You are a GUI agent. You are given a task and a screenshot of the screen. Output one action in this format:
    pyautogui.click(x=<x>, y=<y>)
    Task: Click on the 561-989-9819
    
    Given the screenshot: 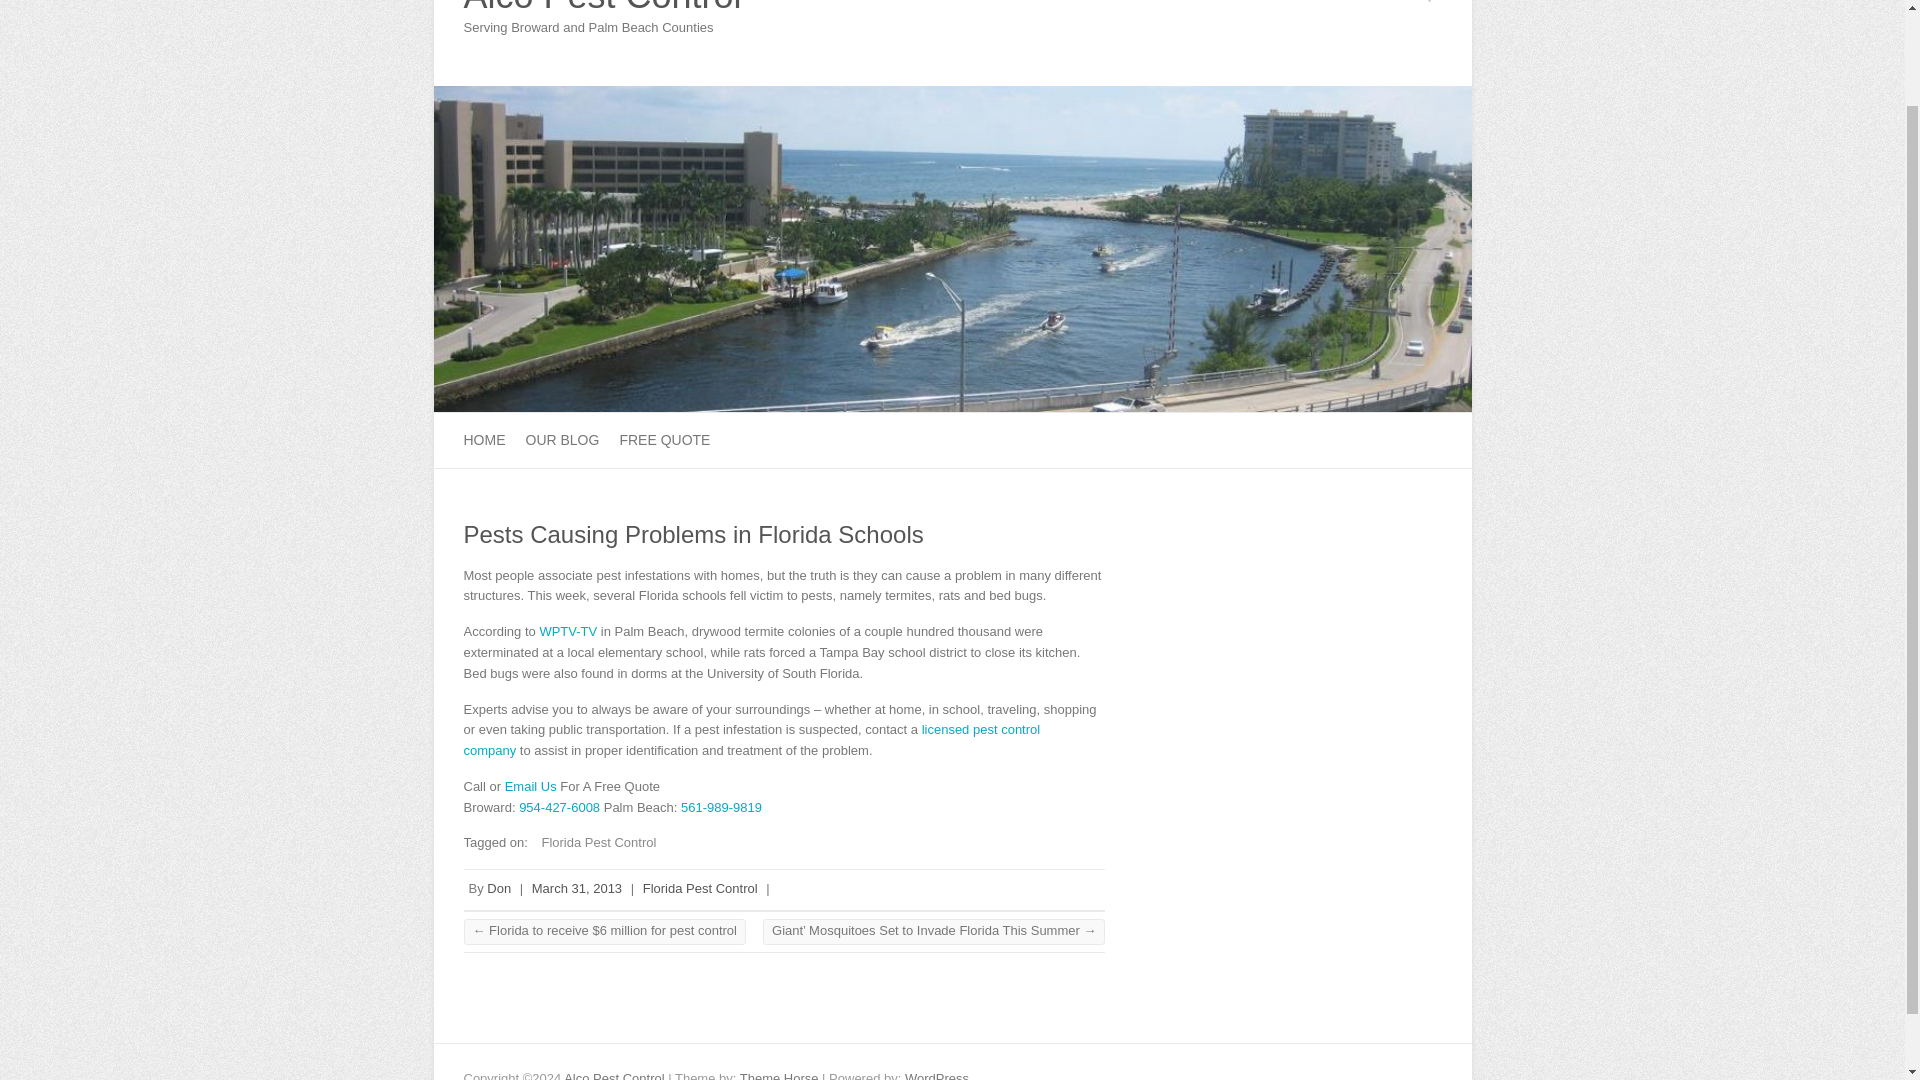 What is the action you would take?
    pyautogui.click(x=722, y=808)
    